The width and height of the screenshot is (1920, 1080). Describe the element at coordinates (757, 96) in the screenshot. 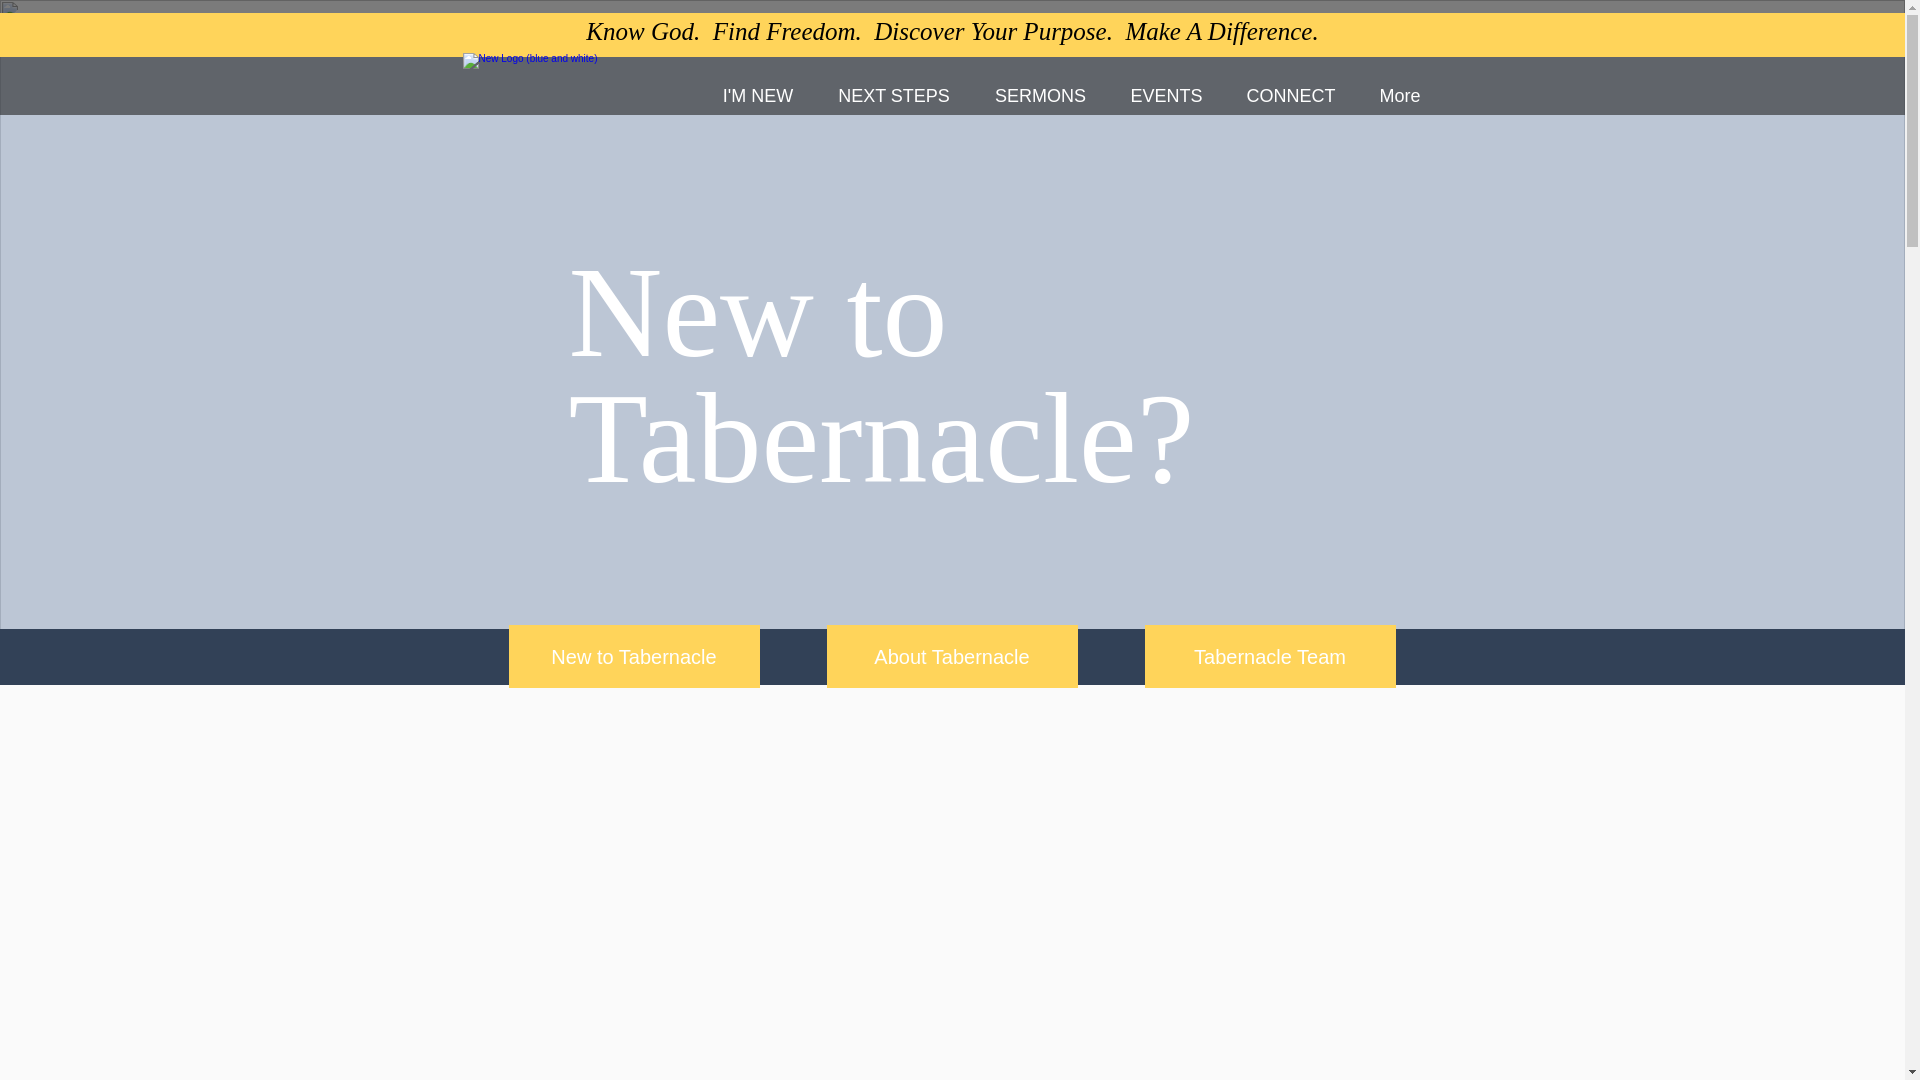

I see `I'M NEW` at that location.